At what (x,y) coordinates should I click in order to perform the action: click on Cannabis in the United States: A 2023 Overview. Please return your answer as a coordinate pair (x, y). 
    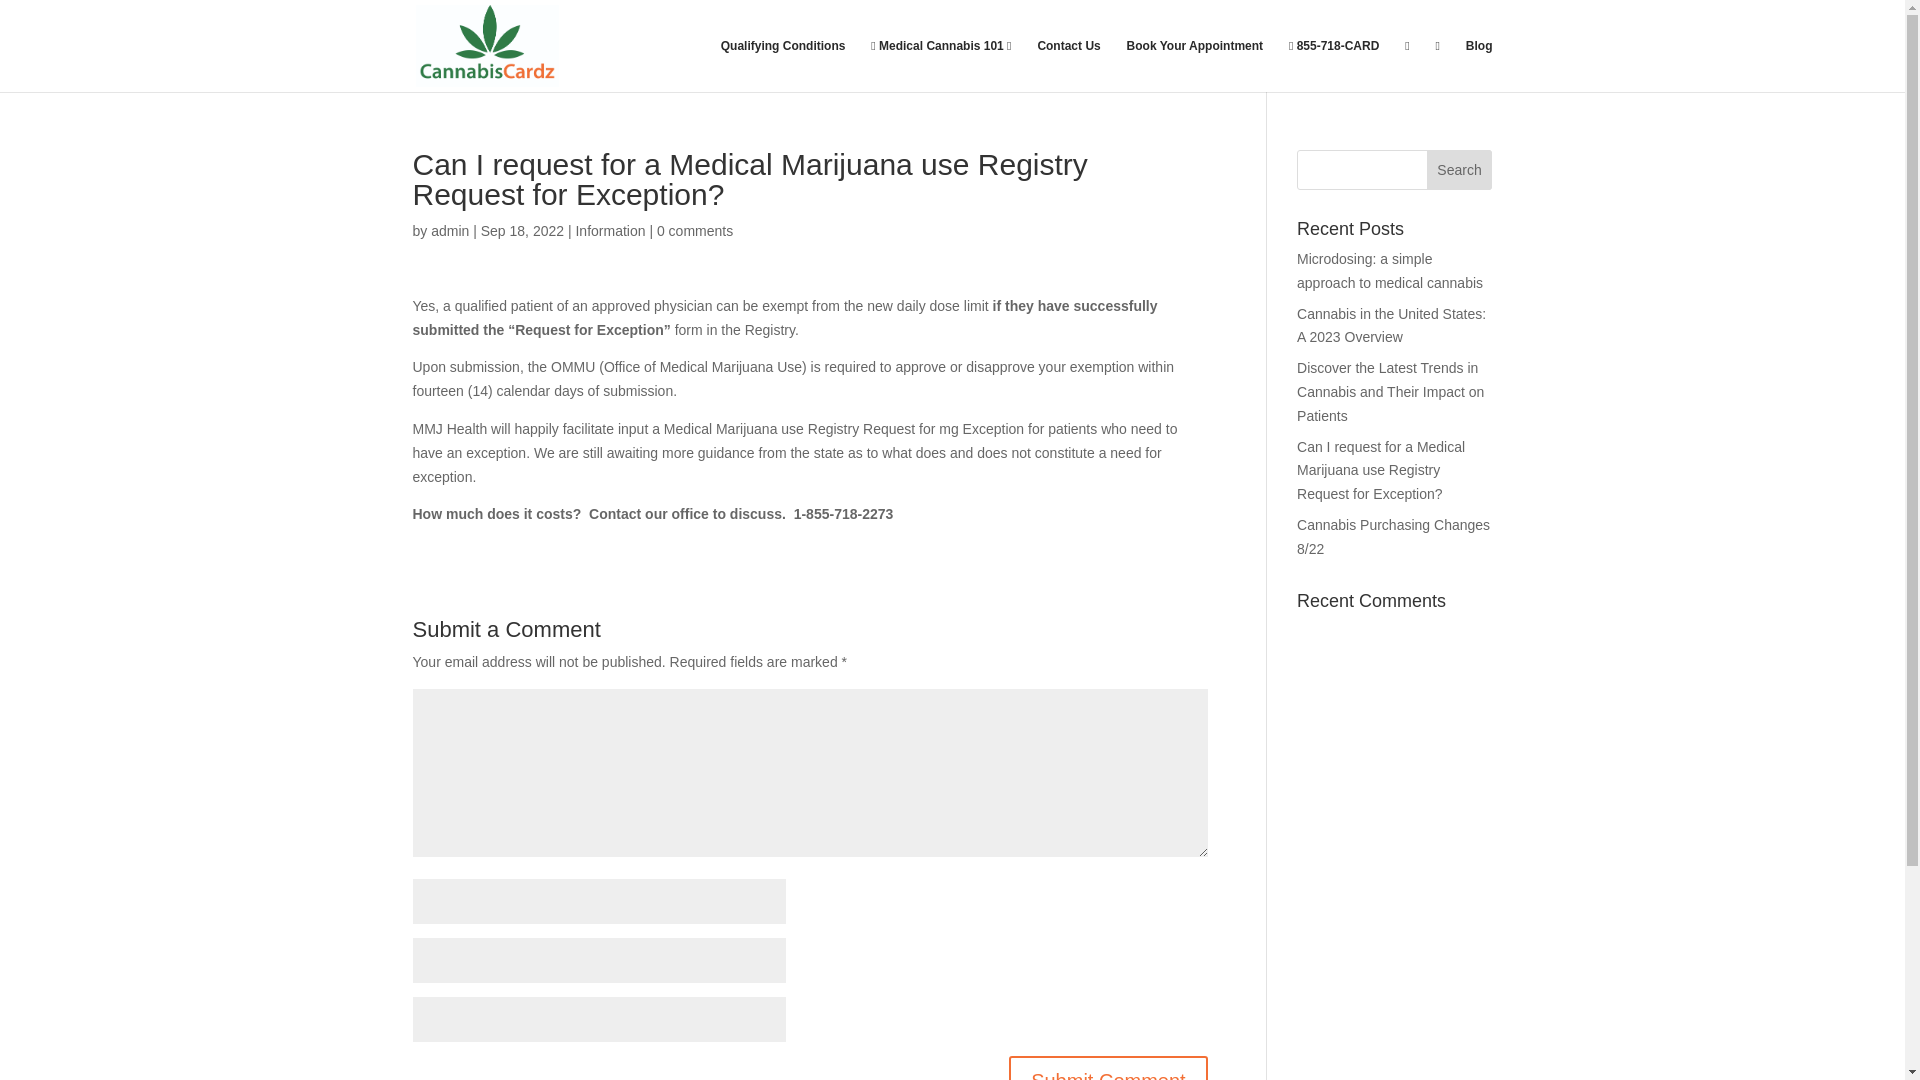
    Looking at the image, I should click on (1392, 325).